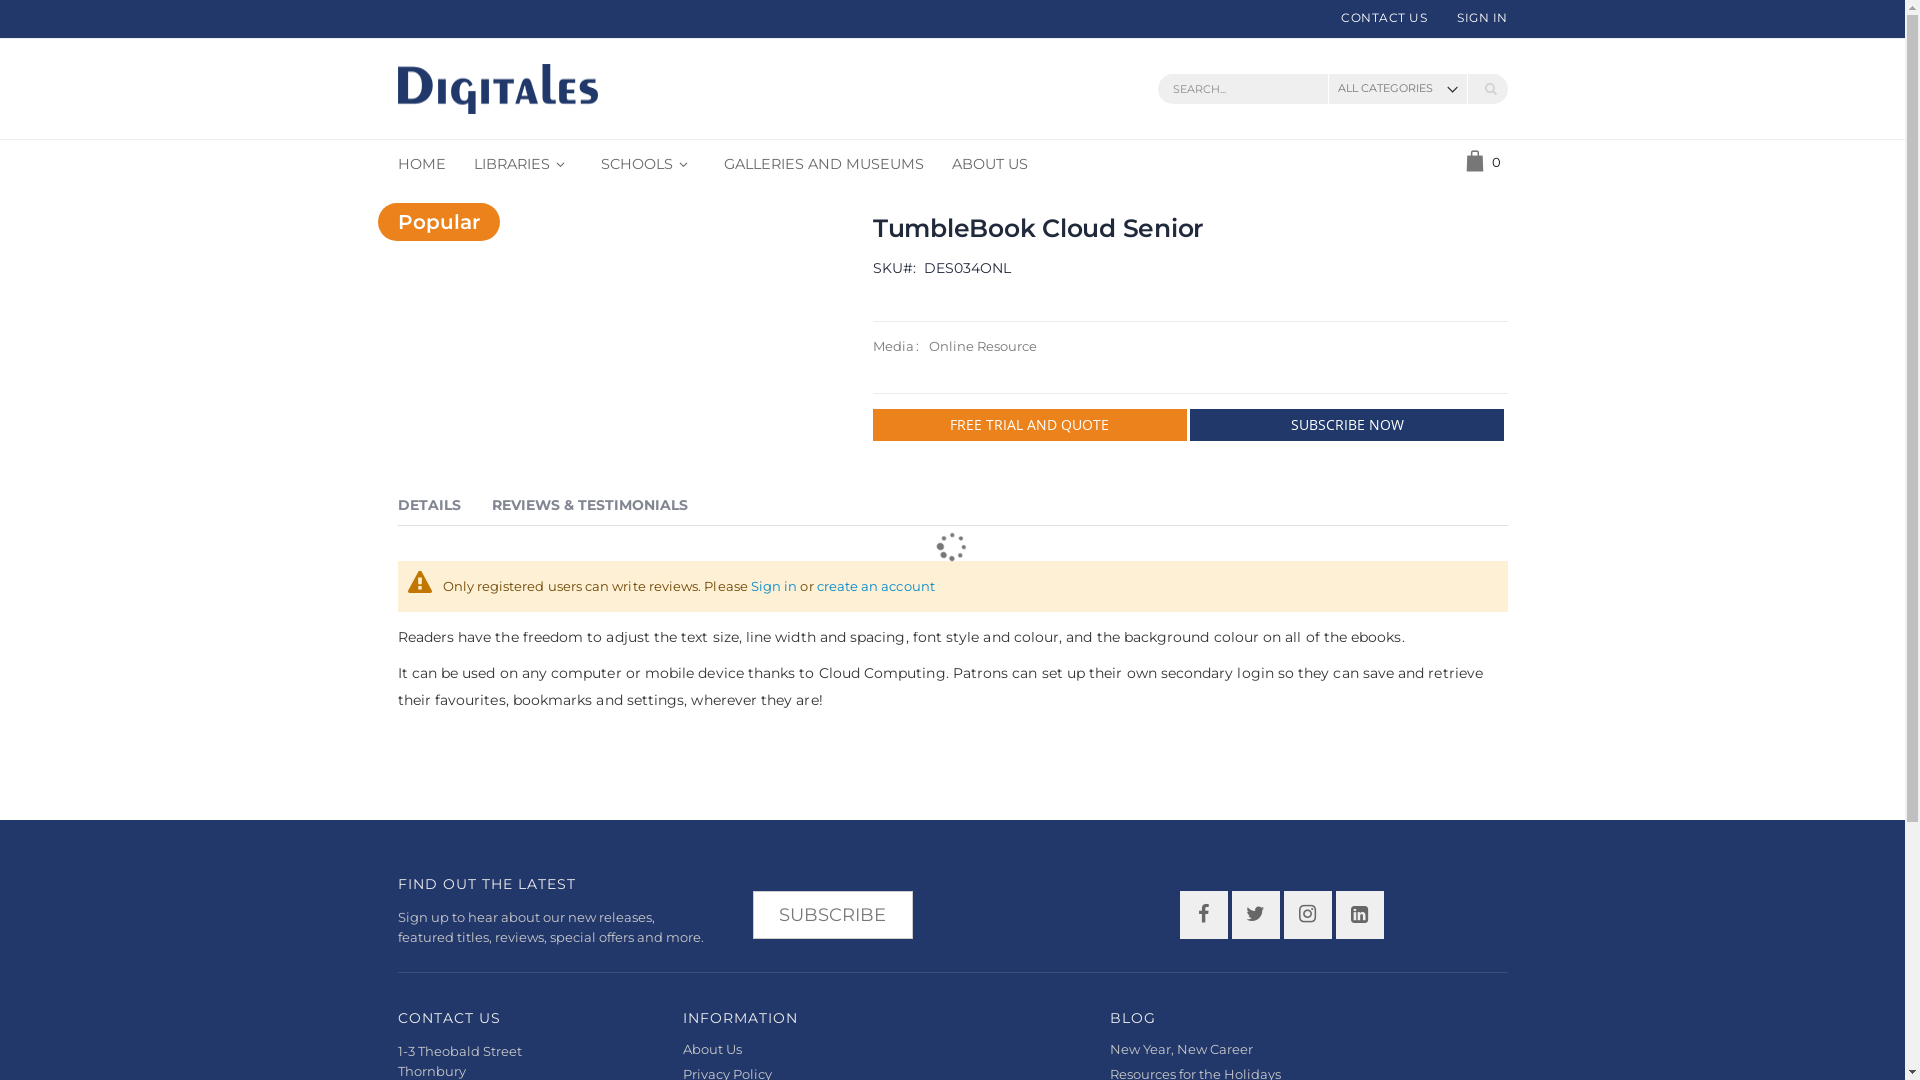  I want to click on BLOG, so click(1133, 1018).